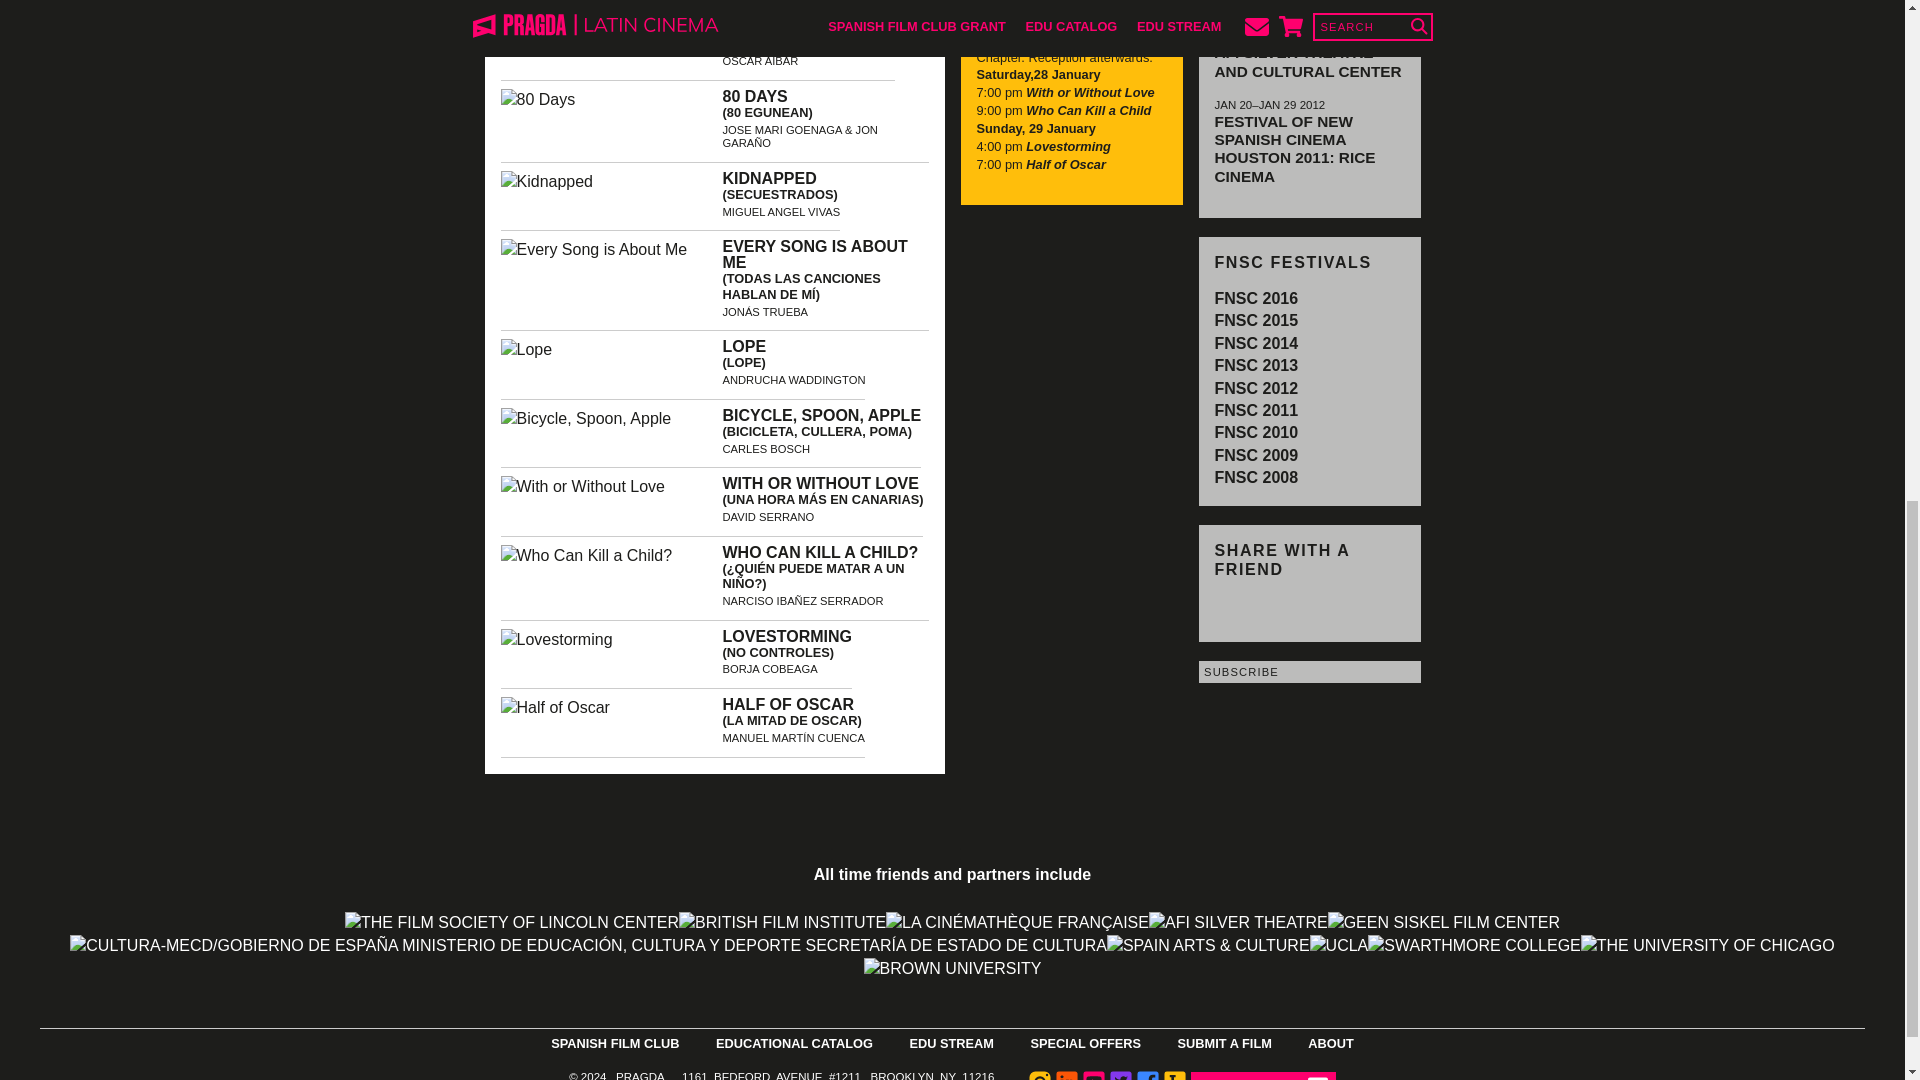 The image size is (1920, 1080). I want to click on FNSC 2009, so click(1255, 456).